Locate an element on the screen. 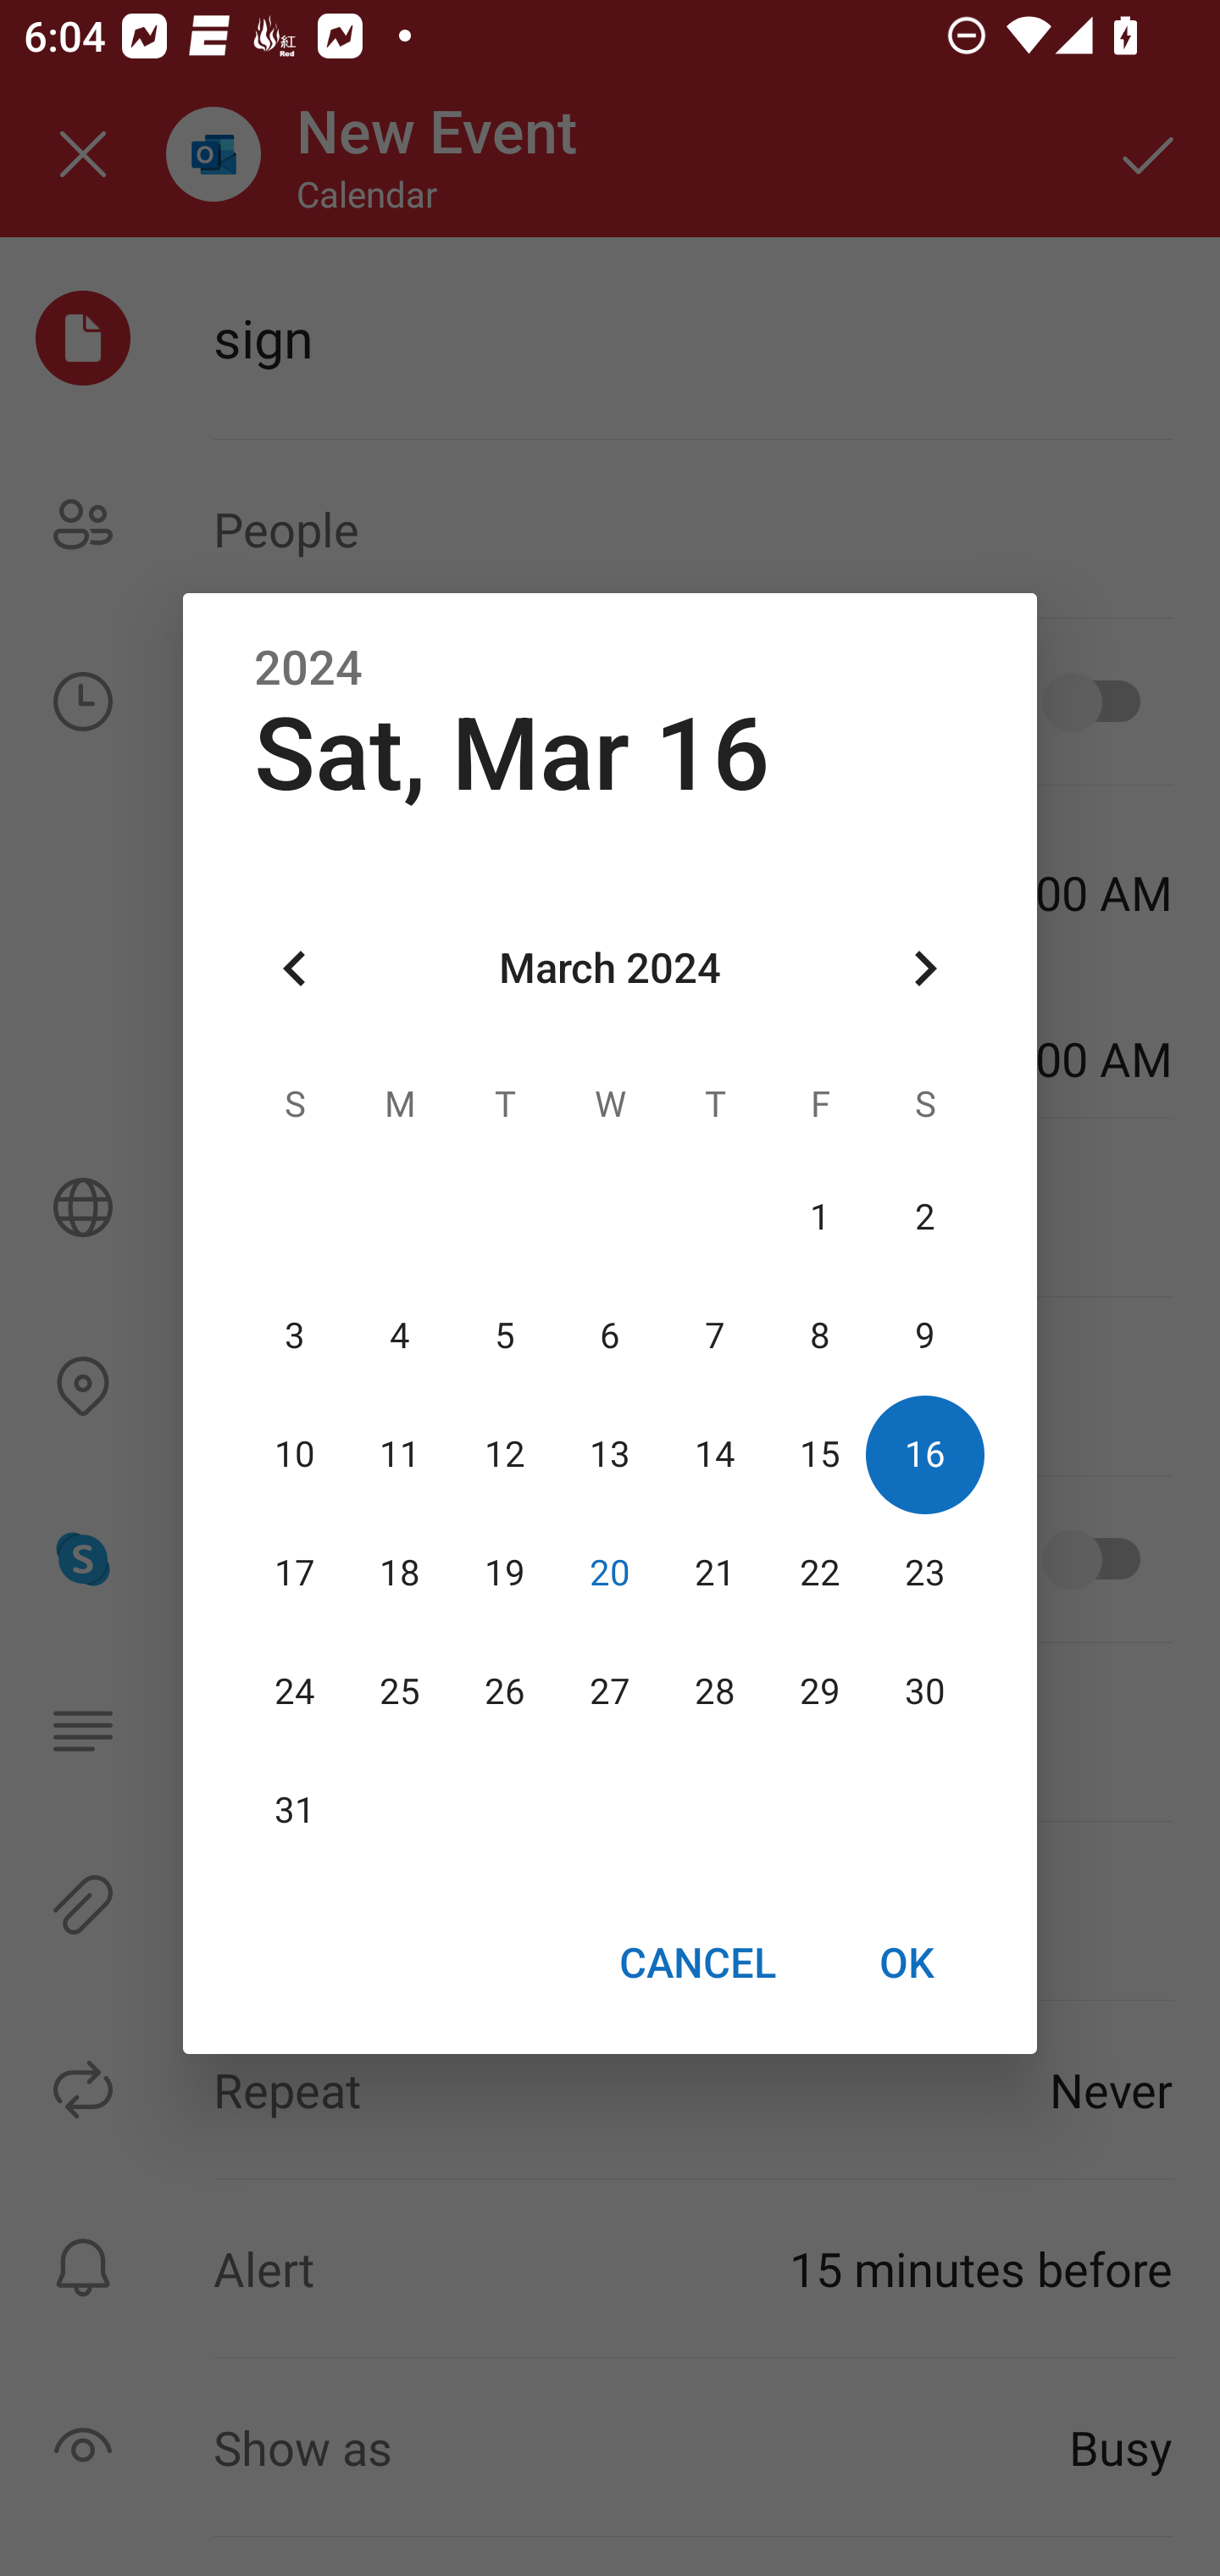 This screenshot has height=2576, width=1220. 26 26 March 2024 is located at coordinates (505, 1692).